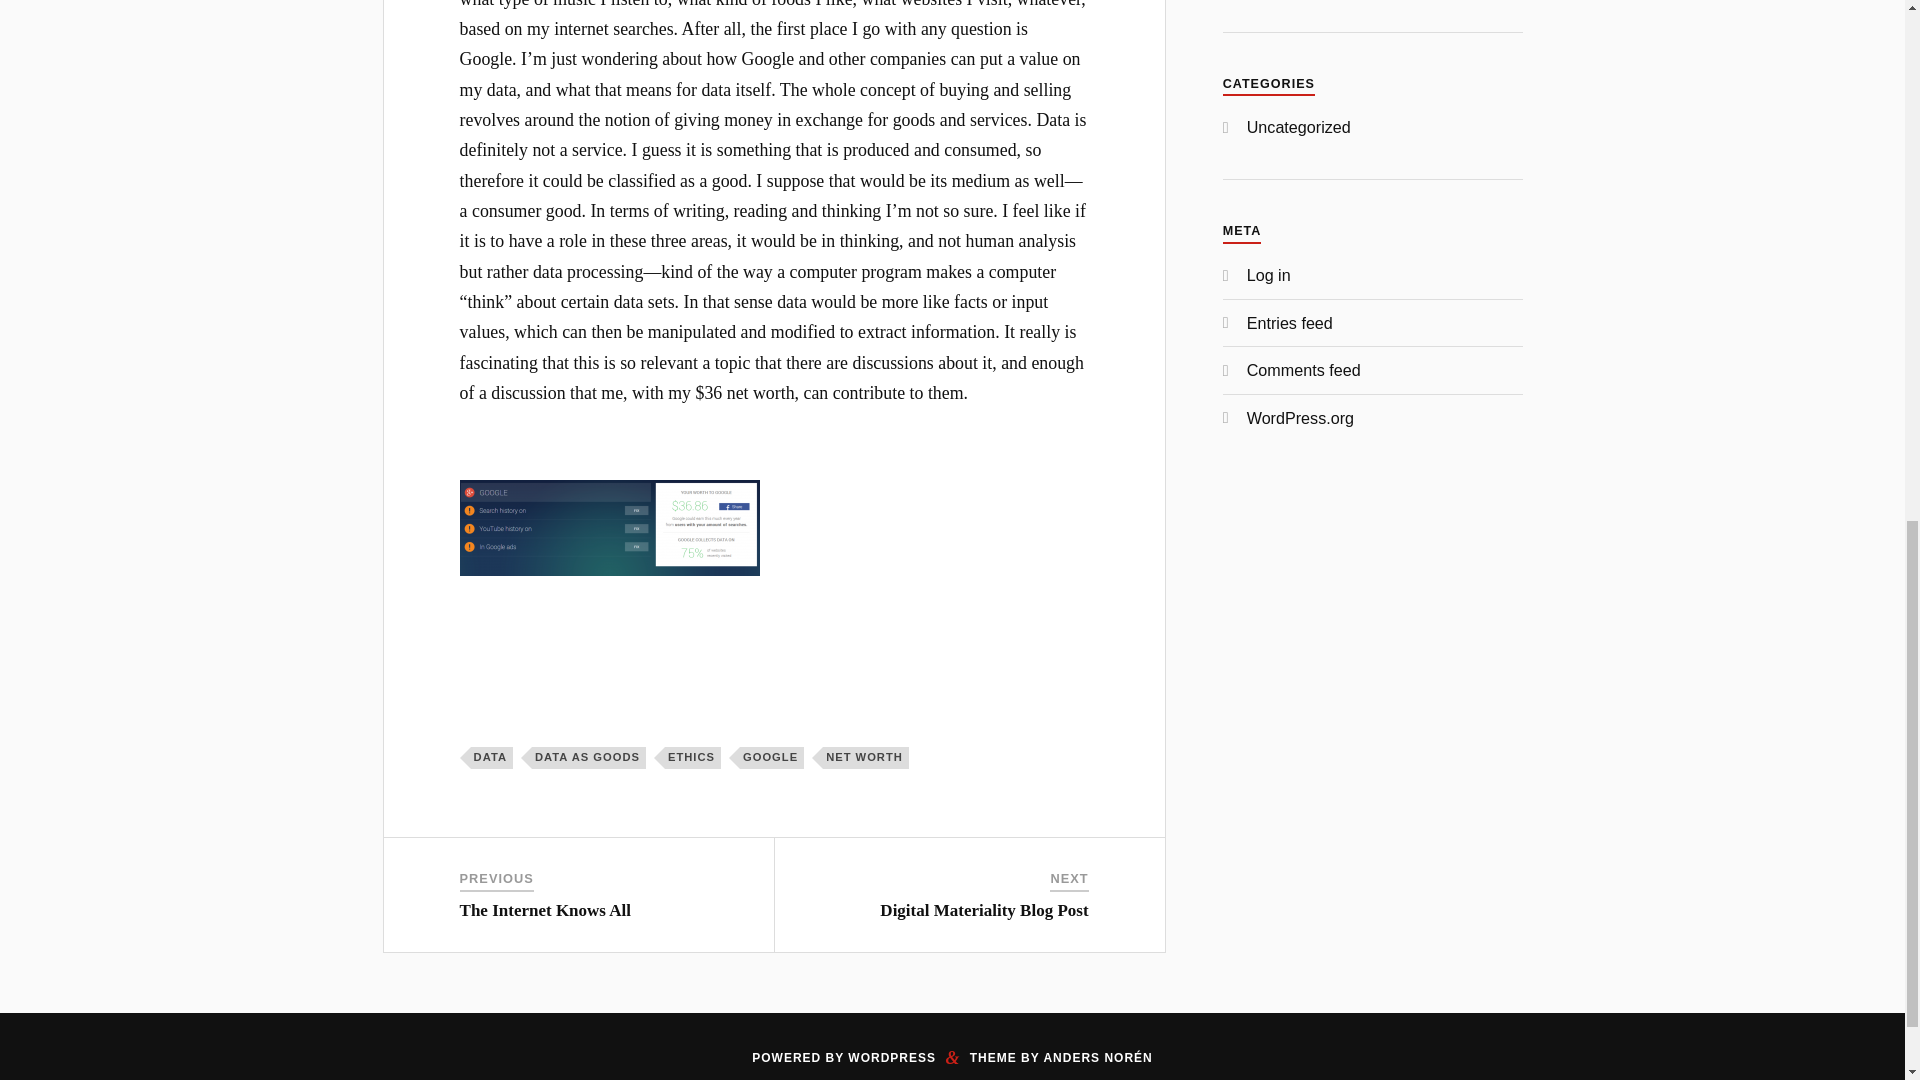 Image resolution: width=1920 pixels, height=1080 pixels. Describe the element at coordinates (491, 758) in the screenshot. I see `DATA` at that location.